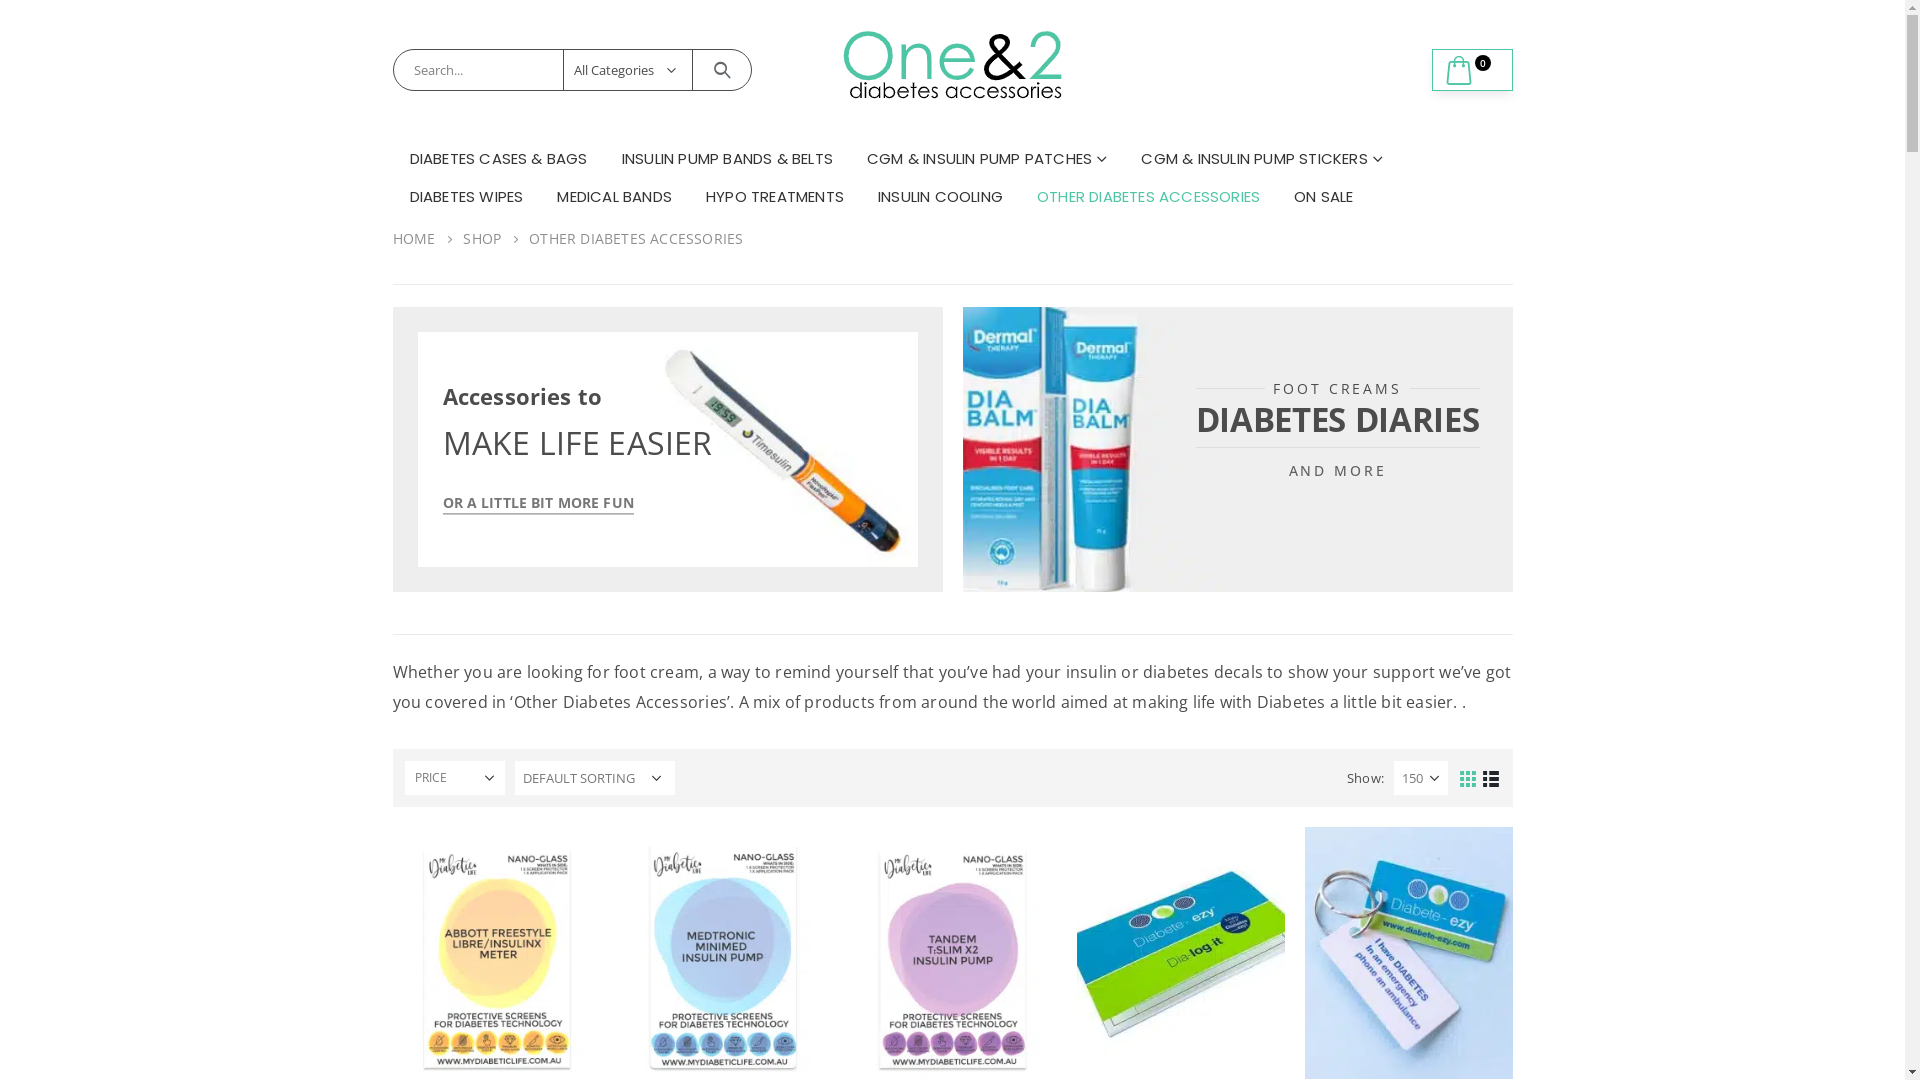 This screenshot has height=1080, width=1920. Describe the element at coordinates (1468, 778) in the screenshot. I see `Grid View` at that location.